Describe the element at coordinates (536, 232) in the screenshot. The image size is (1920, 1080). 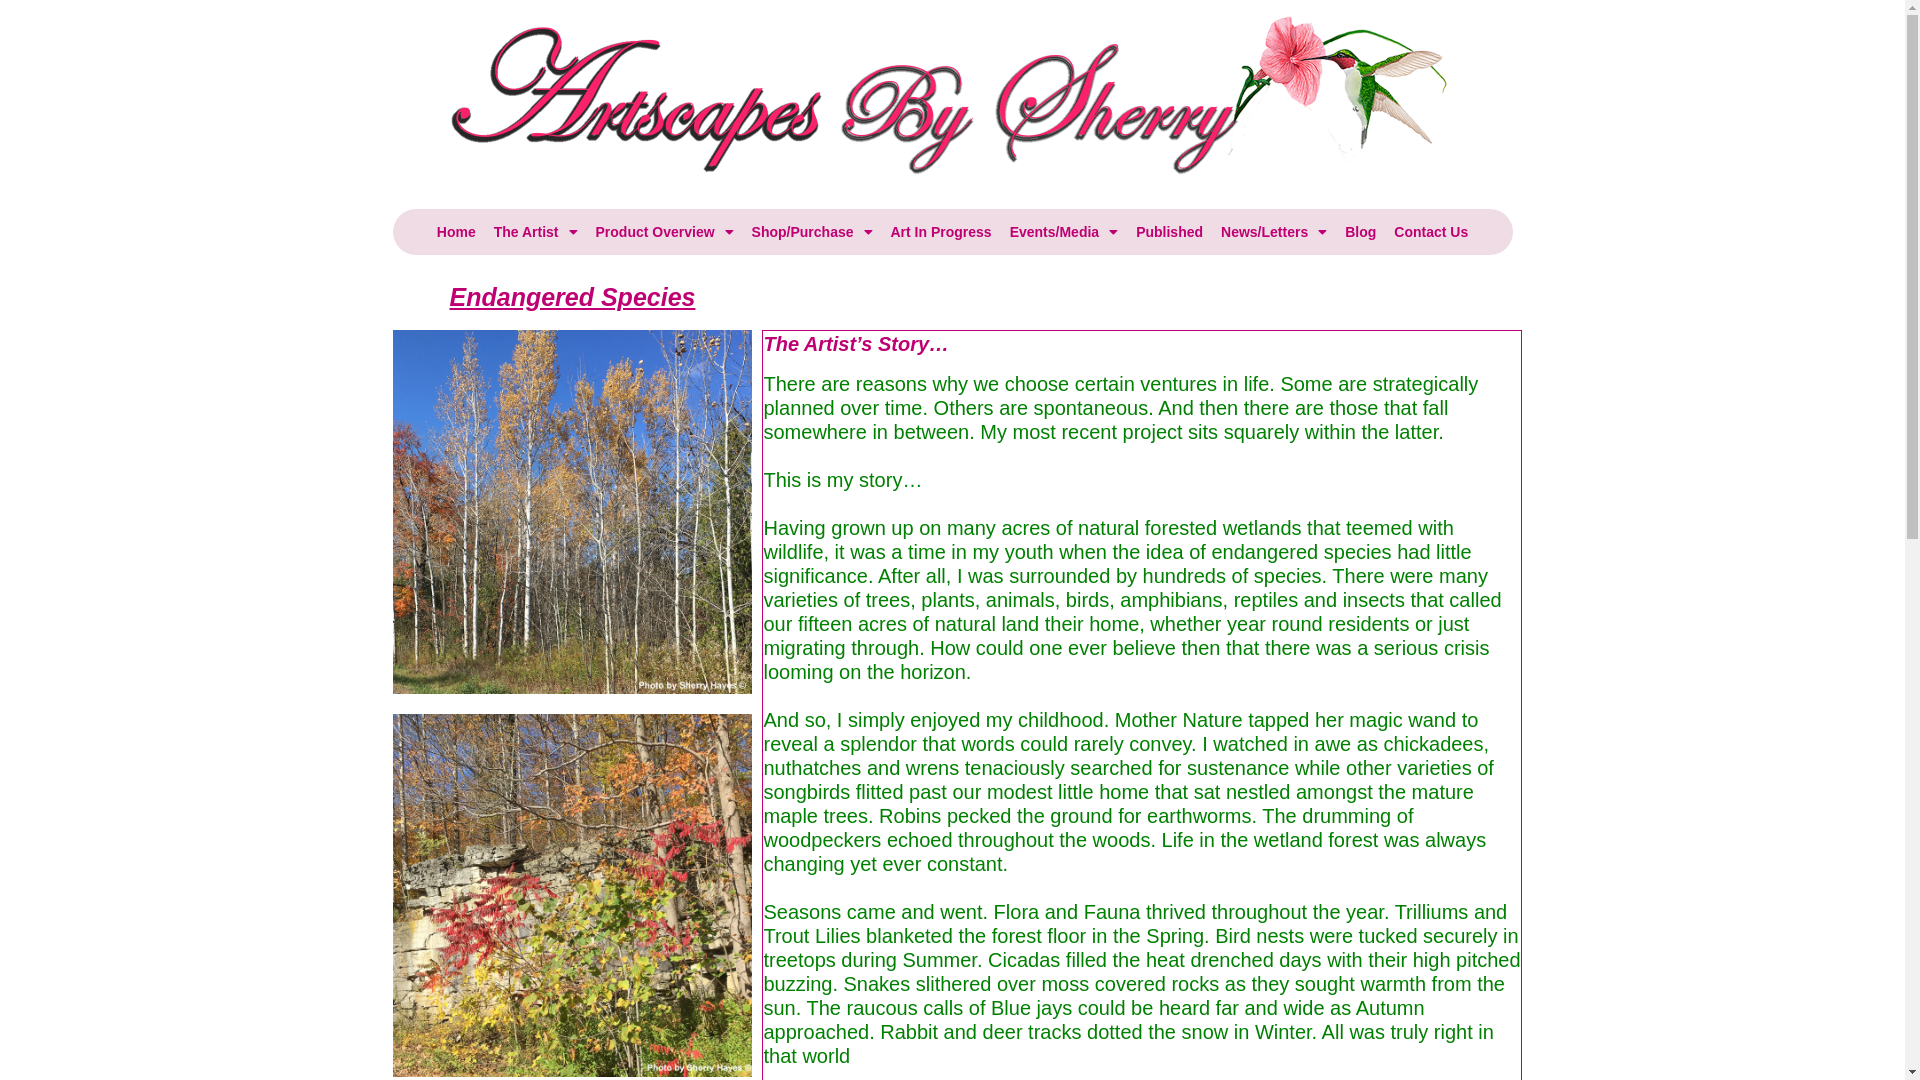
I see `The Artist` at that location.